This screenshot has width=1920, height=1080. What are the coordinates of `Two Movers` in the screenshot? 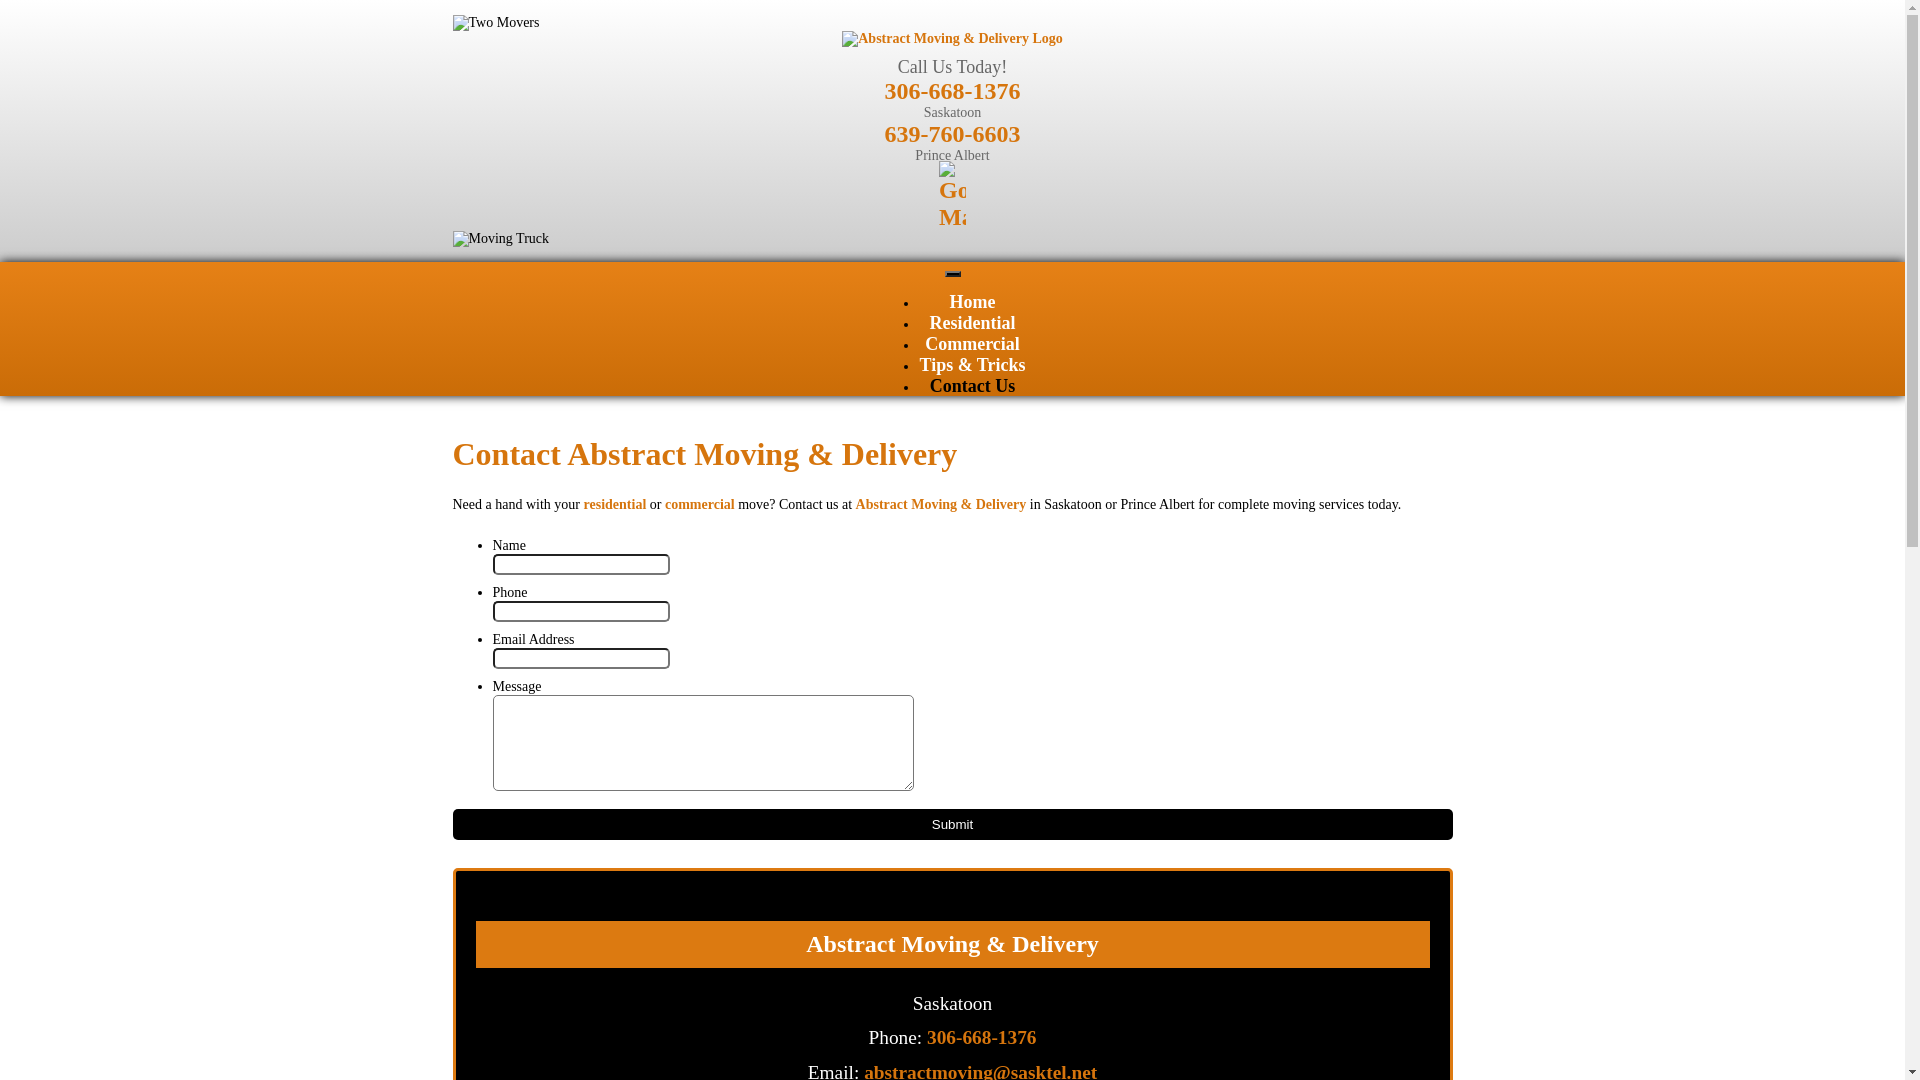 It's located at (496, 23).